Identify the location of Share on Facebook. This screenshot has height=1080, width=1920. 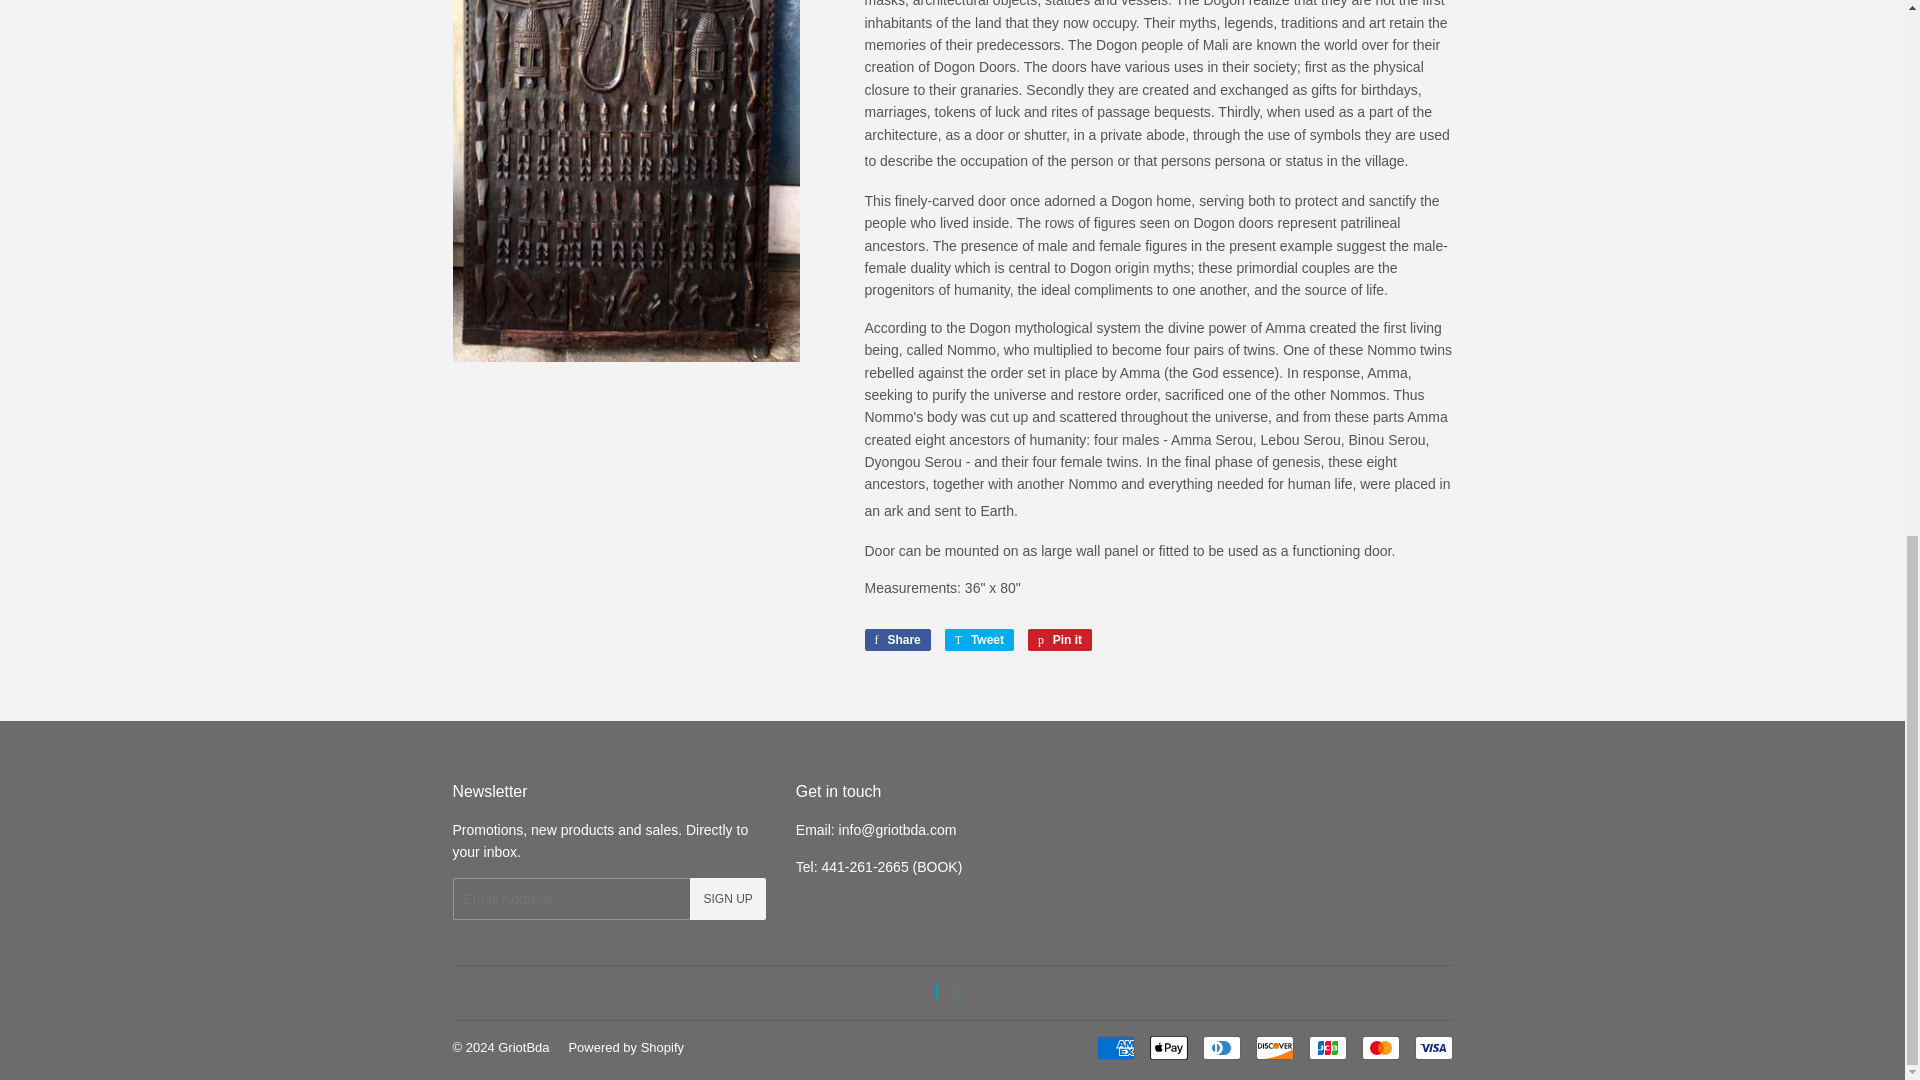
(896, 640).